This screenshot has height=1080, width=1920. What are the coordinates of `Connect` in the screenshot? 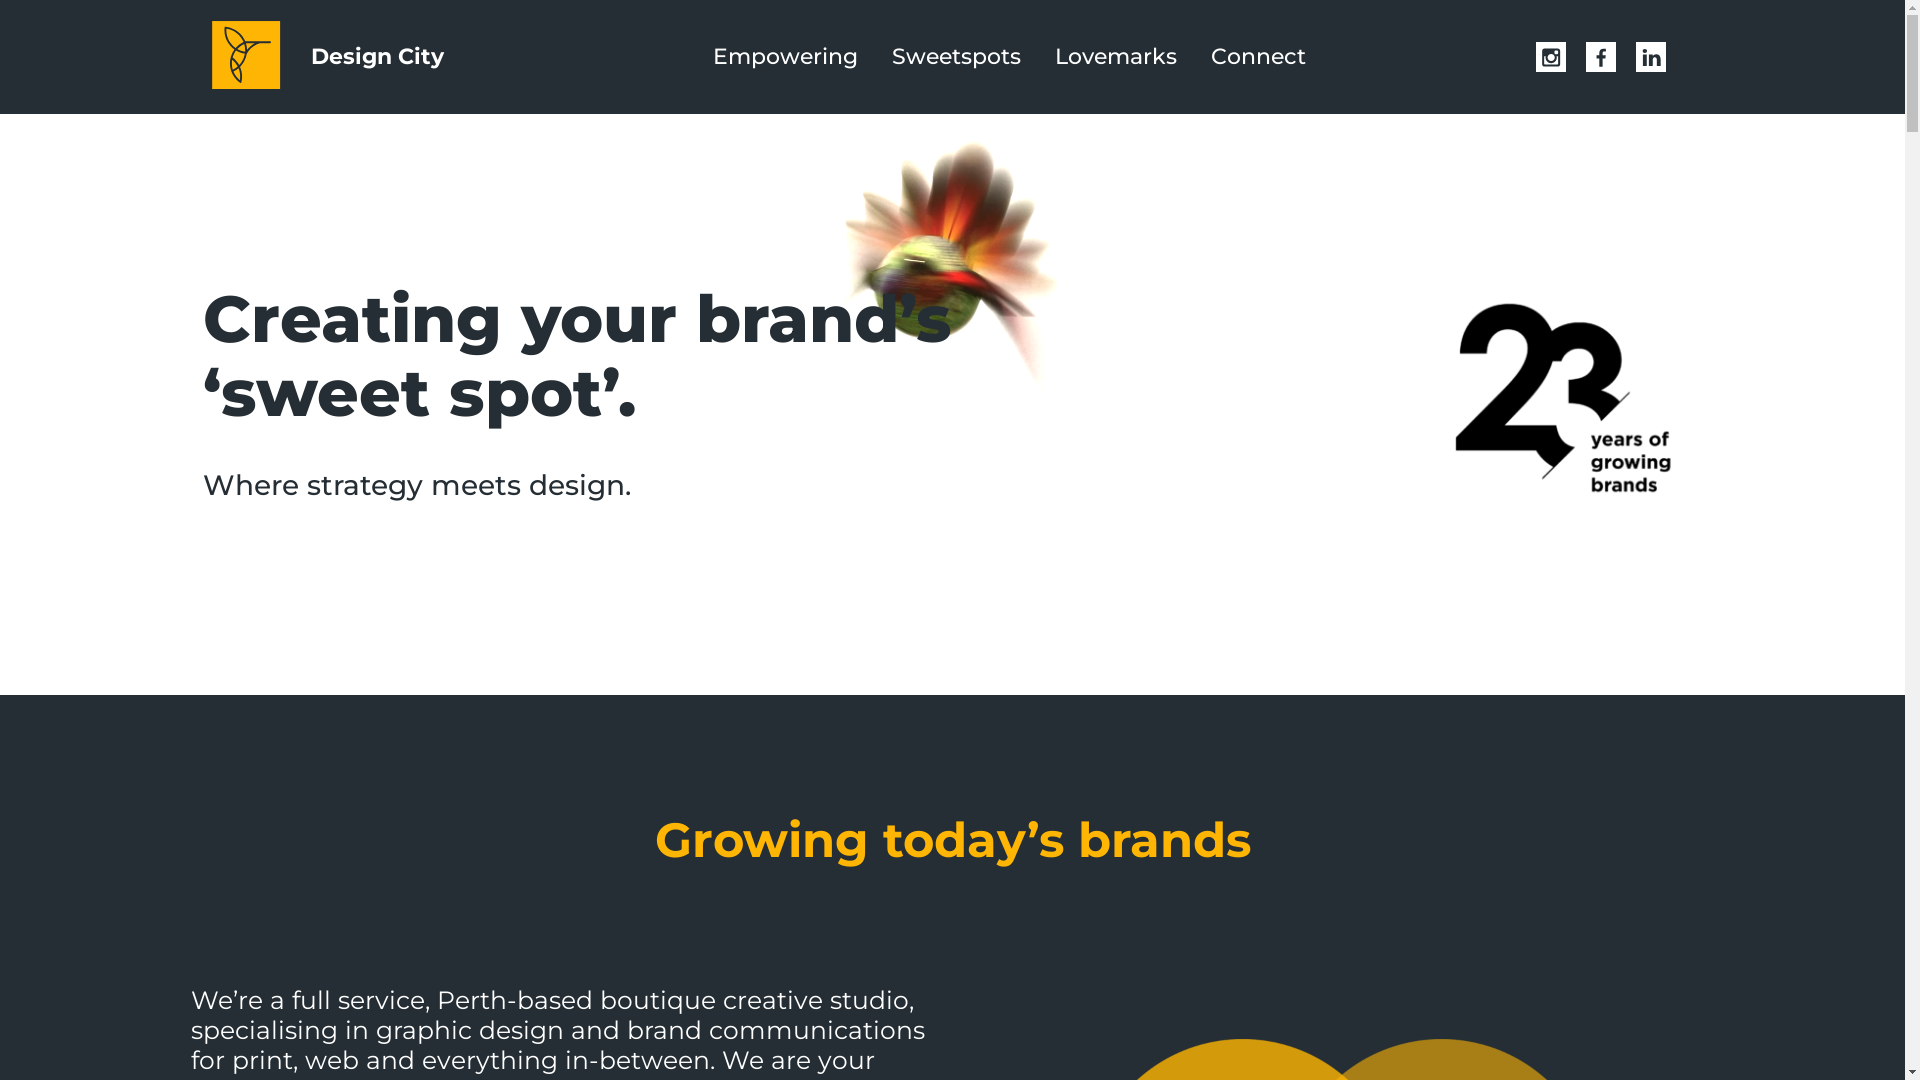 It's located at (1258, 56).